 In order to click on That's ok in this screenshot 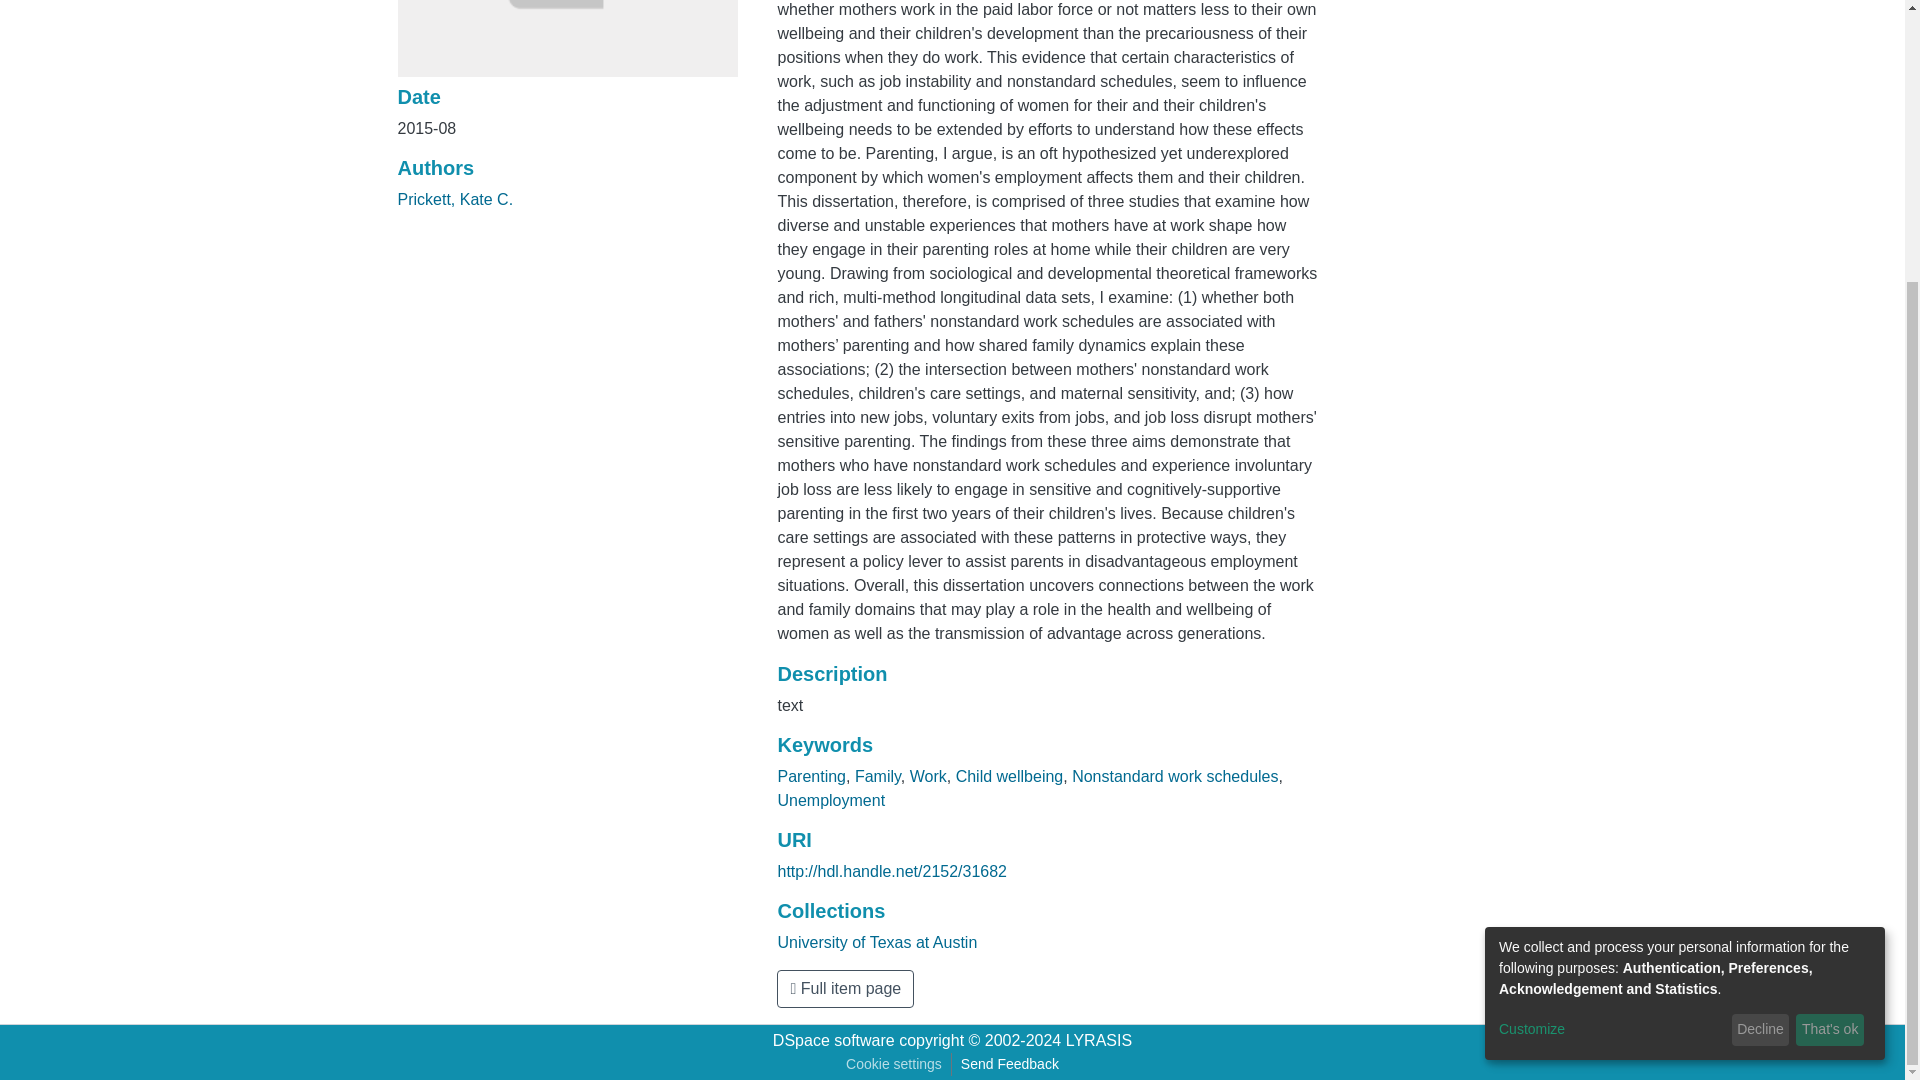, I will do `click(1830, 662)`.